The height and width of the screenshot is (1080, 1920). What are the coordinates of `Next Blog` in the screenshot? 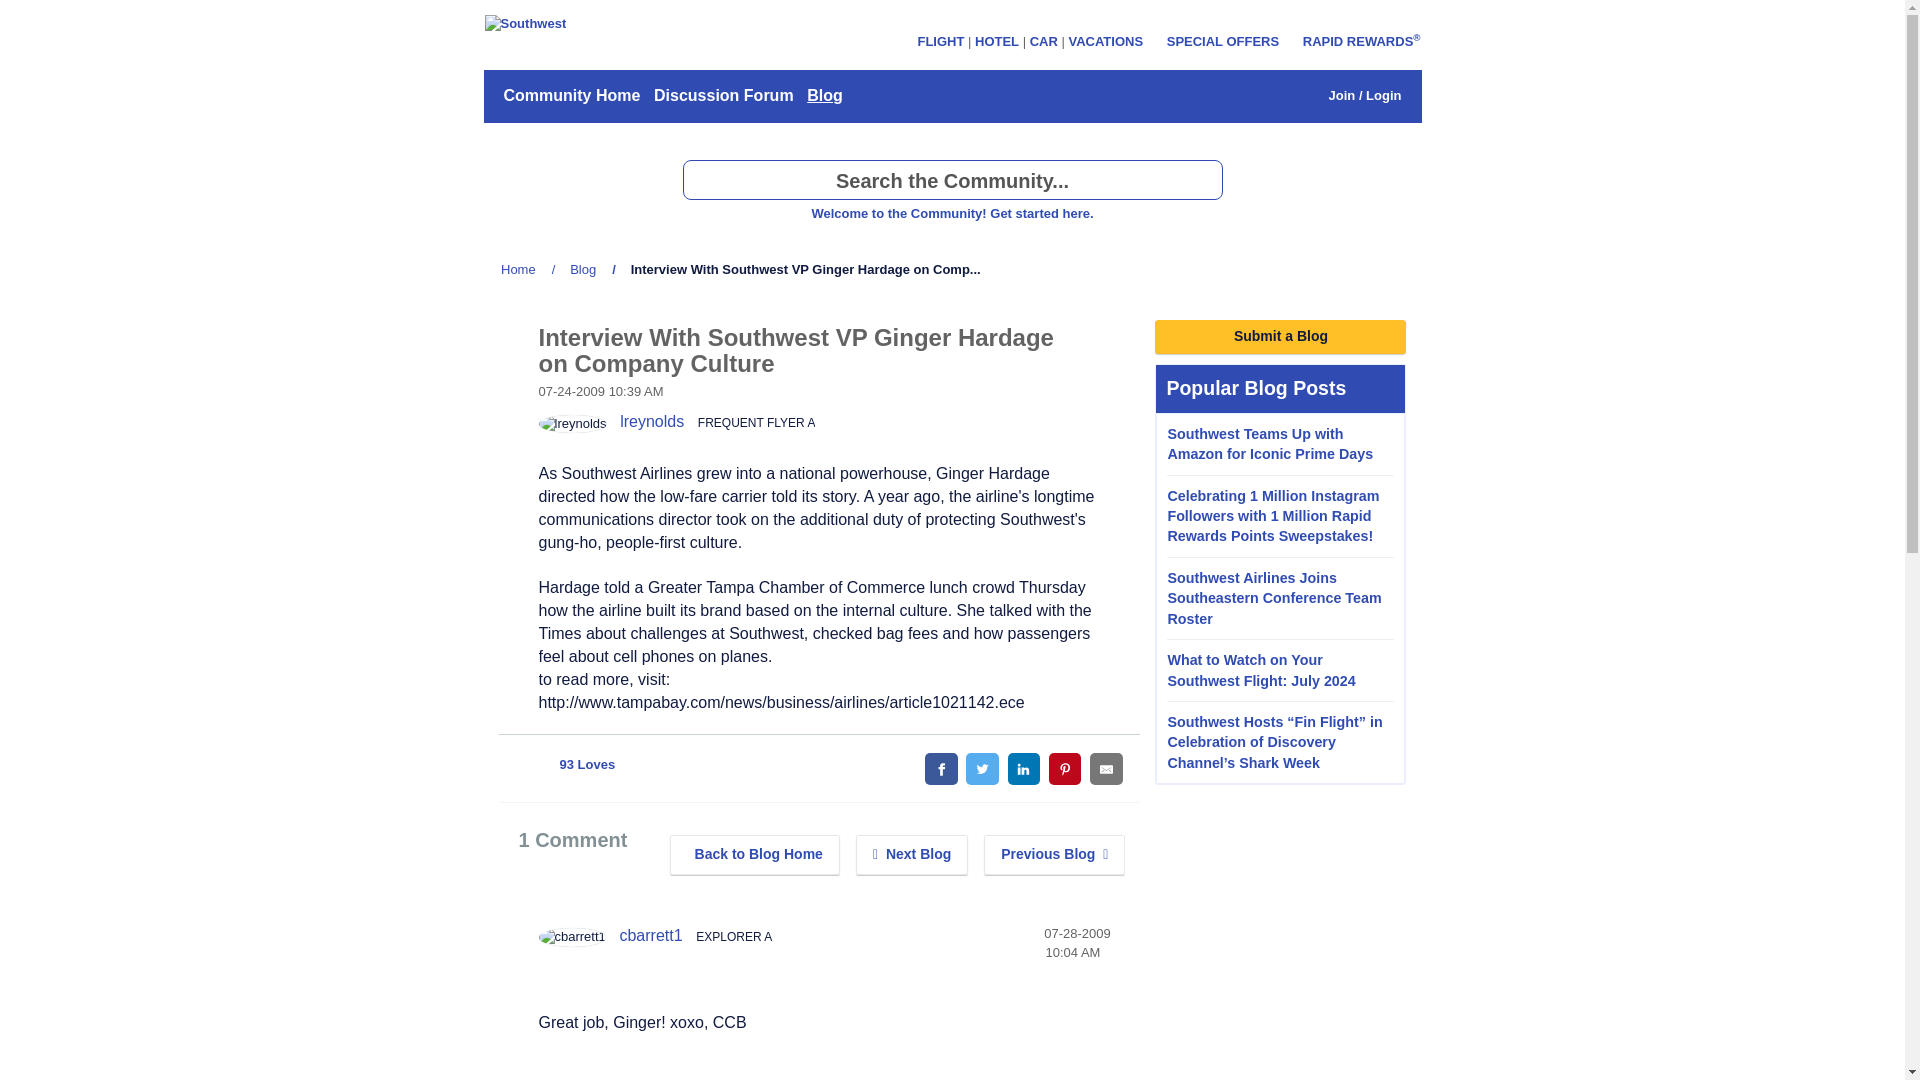 It's located at (912, 854).